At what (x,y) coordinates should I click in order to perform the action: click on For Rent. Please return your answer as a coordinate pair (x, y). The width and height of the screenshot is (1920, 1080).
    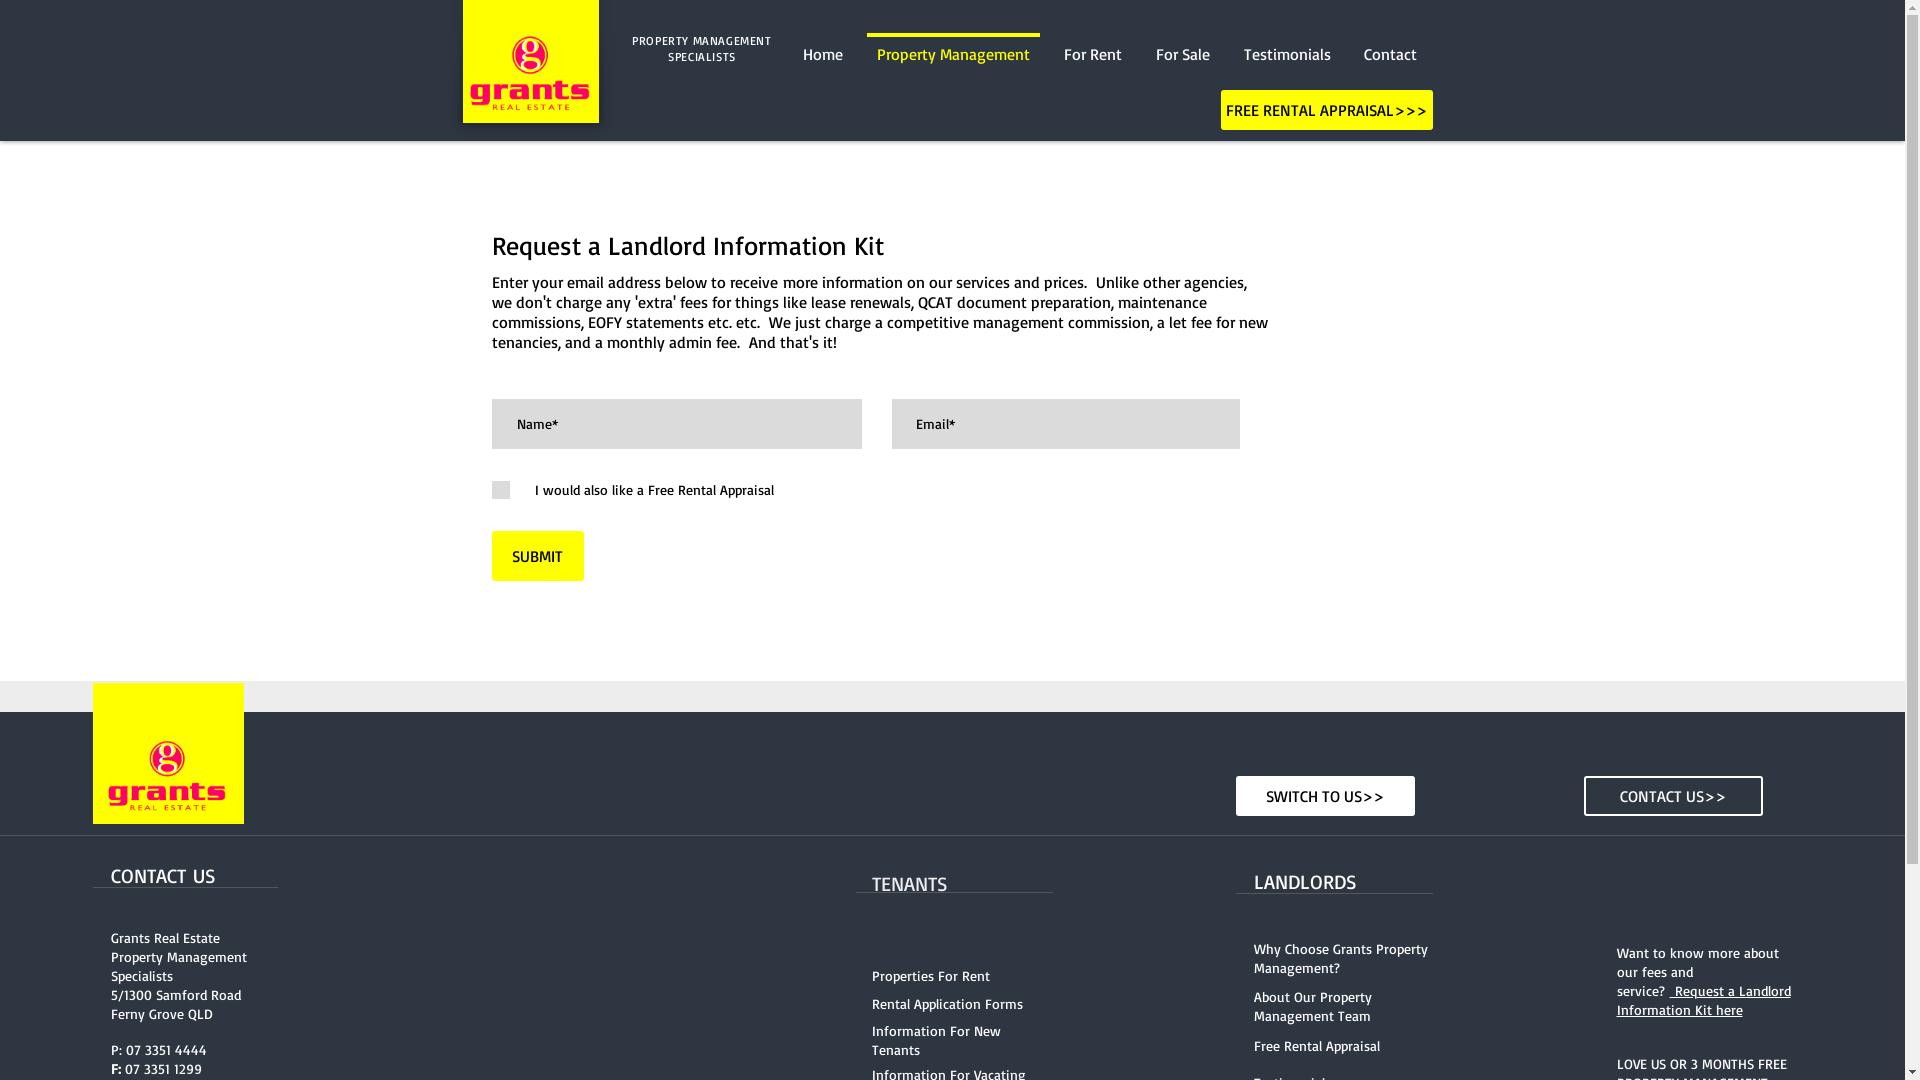
    Looking at the image, I should click on (1092, 45).